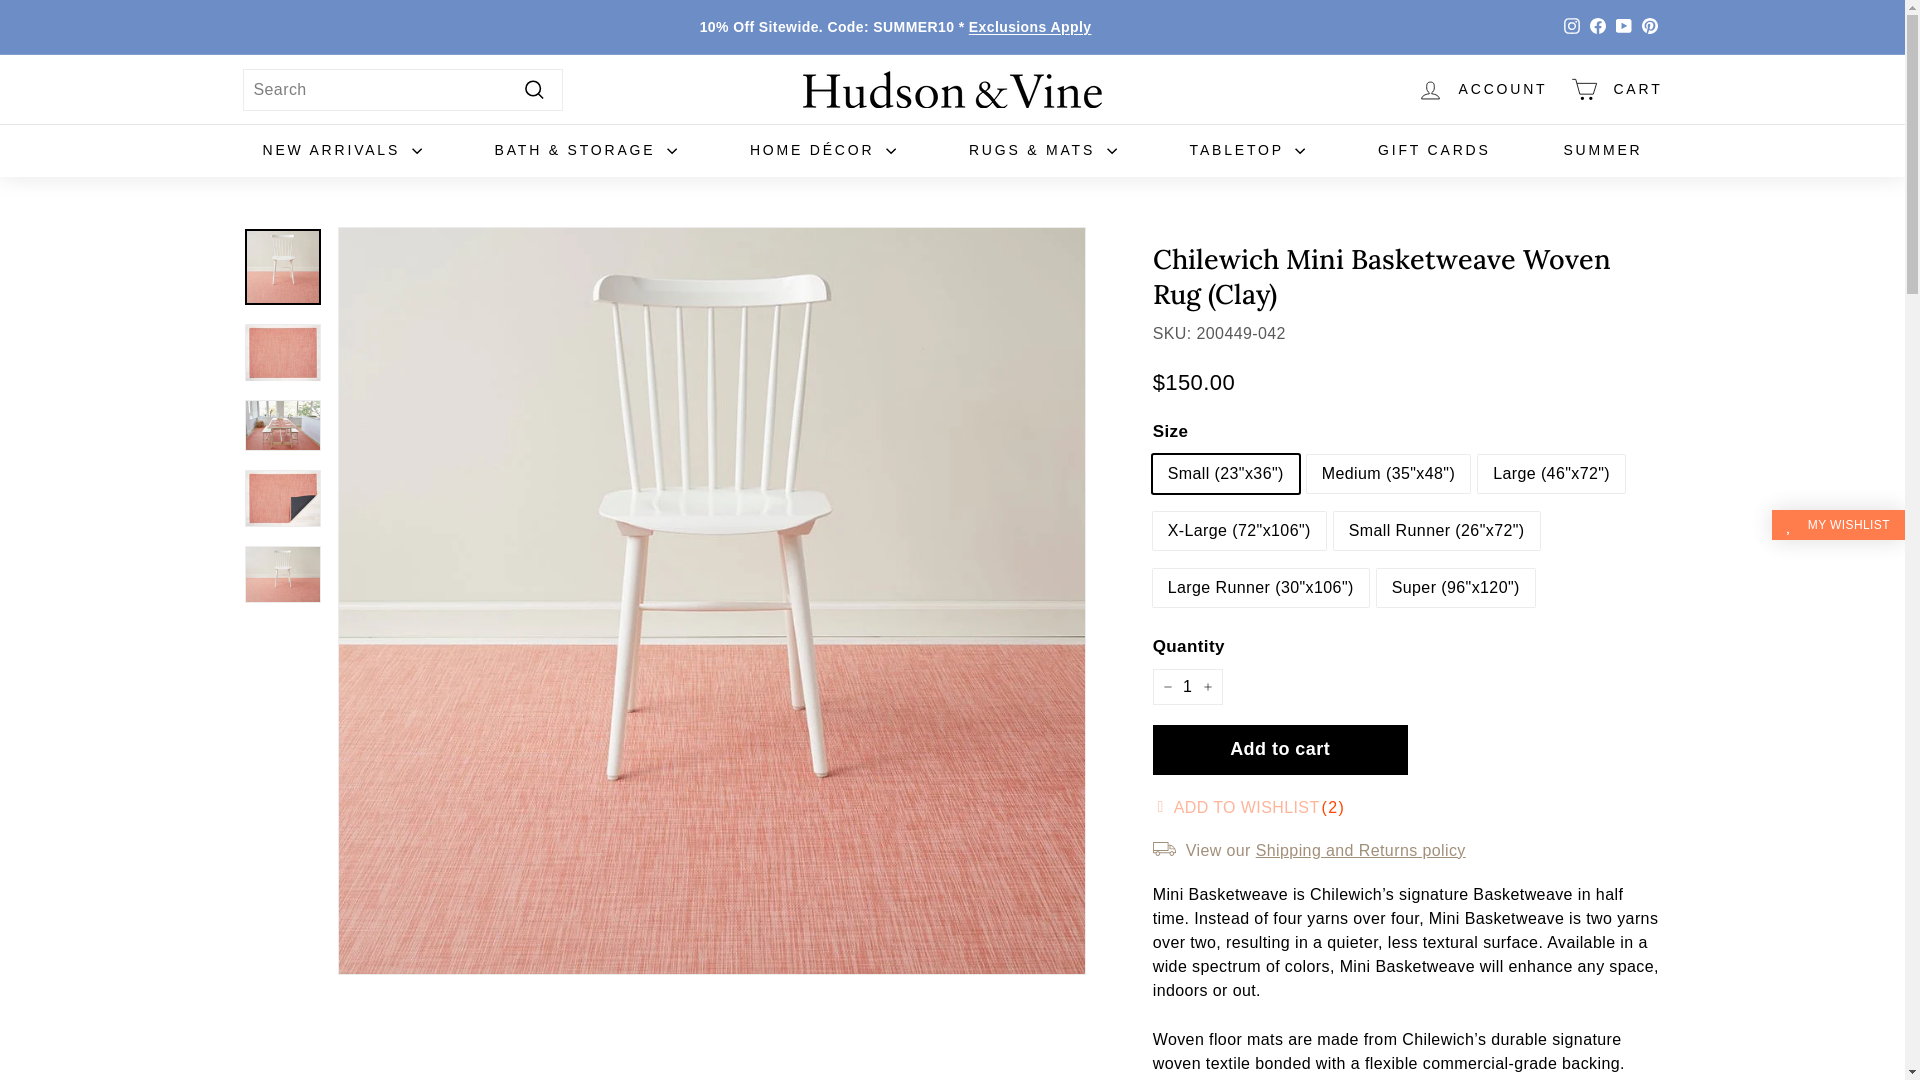 The image size is (1920, 1080). Describe the element at coordinates (1482, 89) in the screenshot. I see `ACCOUNT` at that location.